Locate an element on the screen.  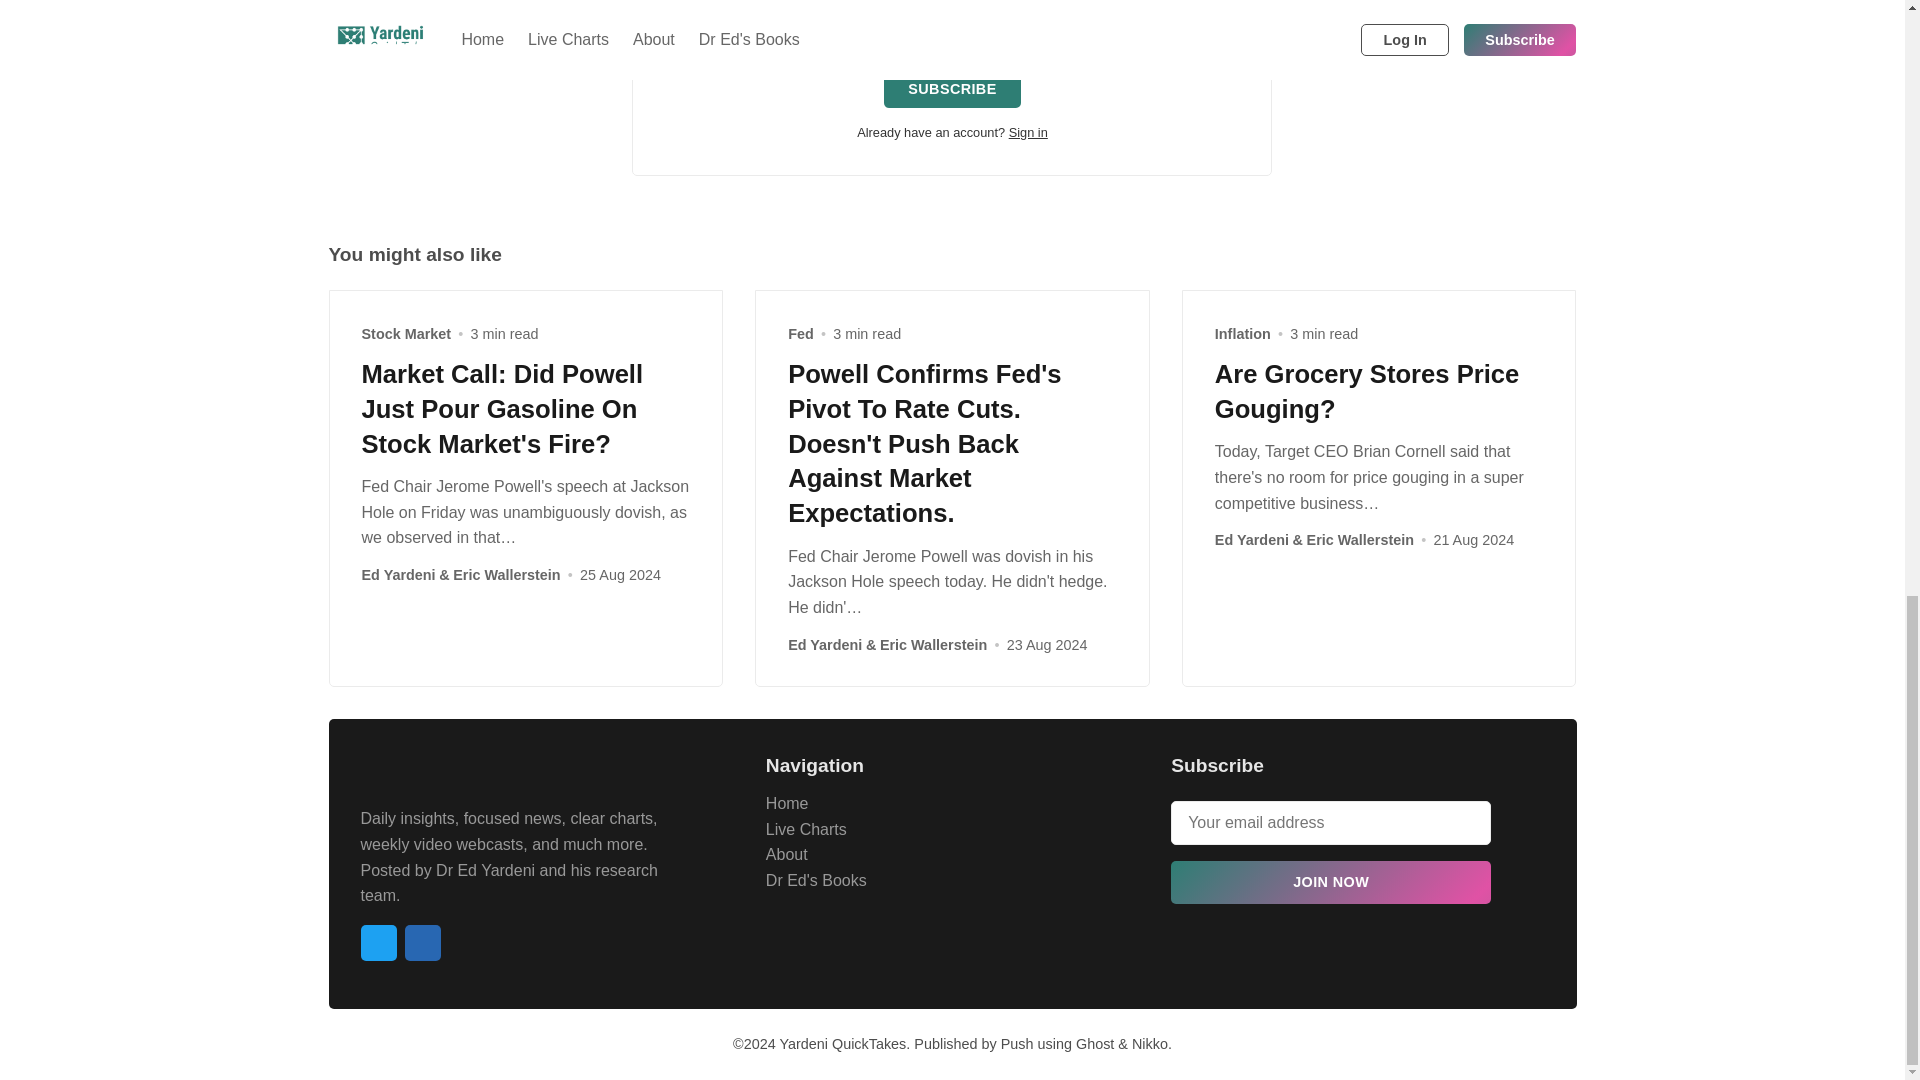
Eric Wallerstein is located at coordinates (506, 576).